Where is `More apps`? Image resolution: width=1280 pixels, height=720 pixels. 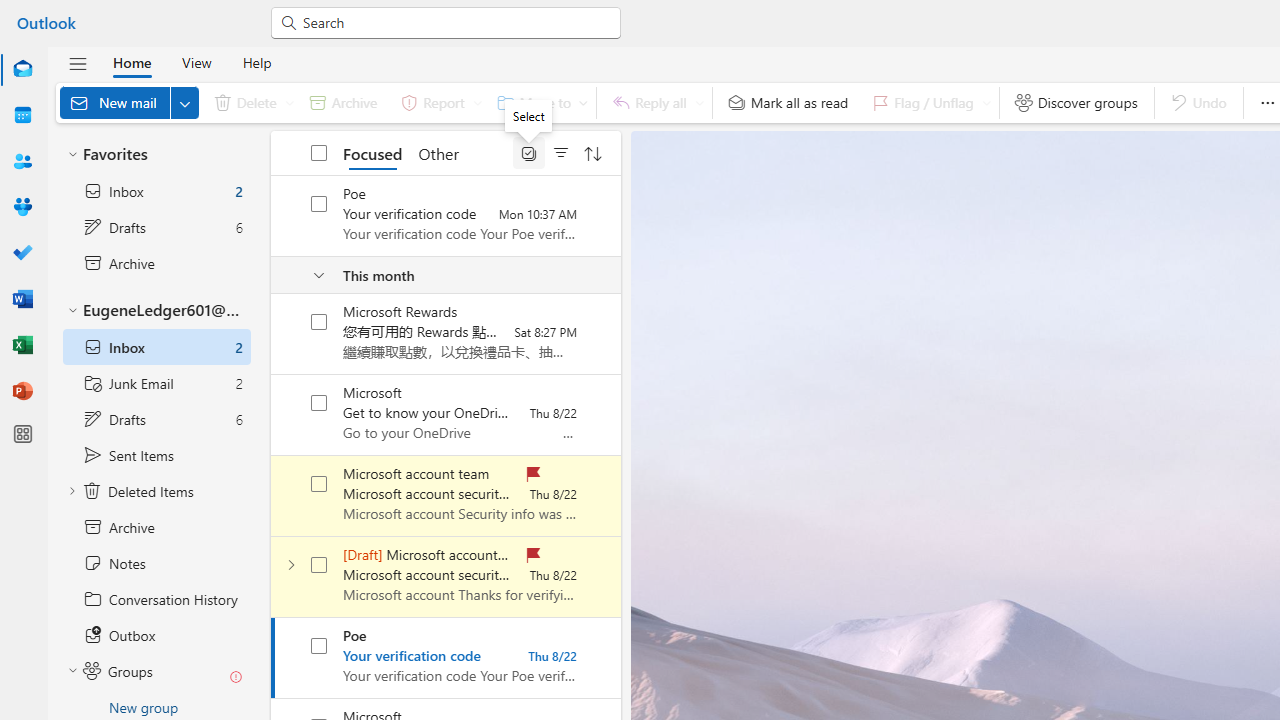 More apps is located at coordinates (22, 434).